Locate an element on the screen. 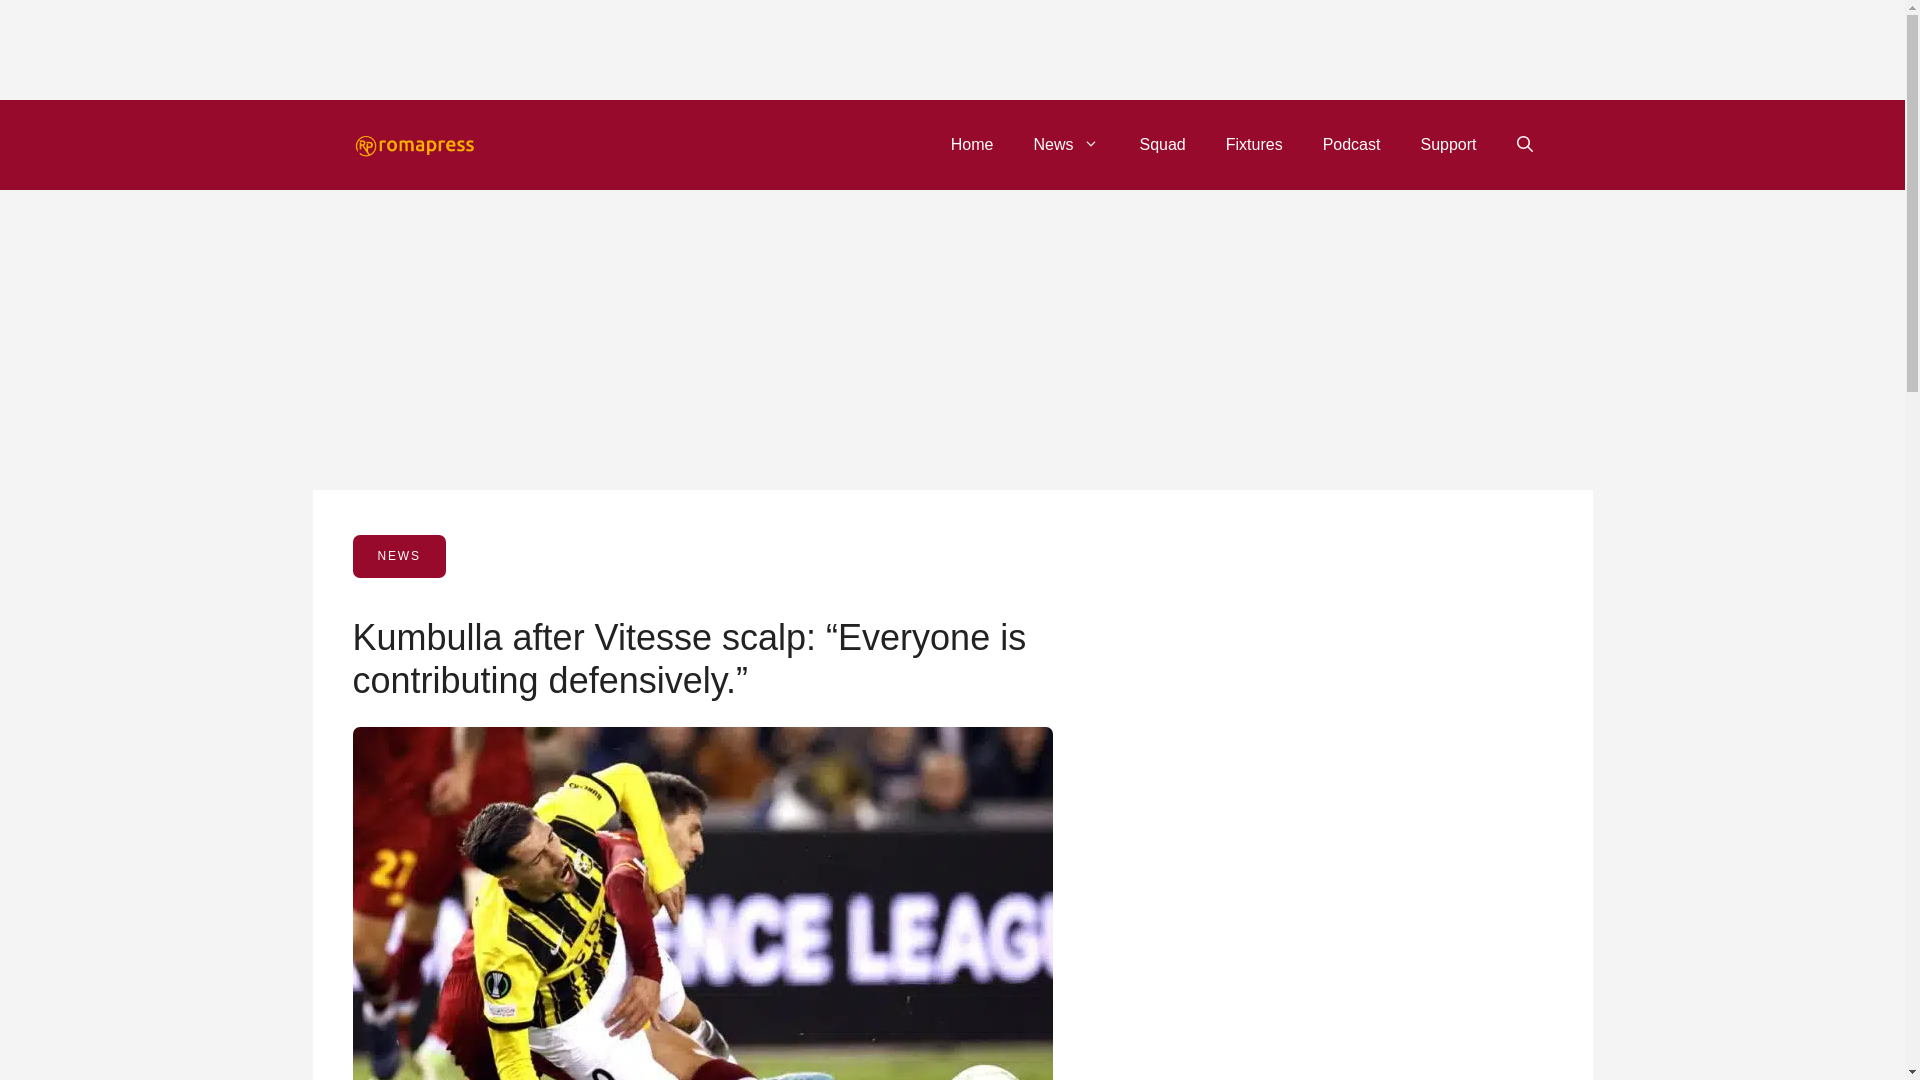  News is located at coordinates (1066, 144).